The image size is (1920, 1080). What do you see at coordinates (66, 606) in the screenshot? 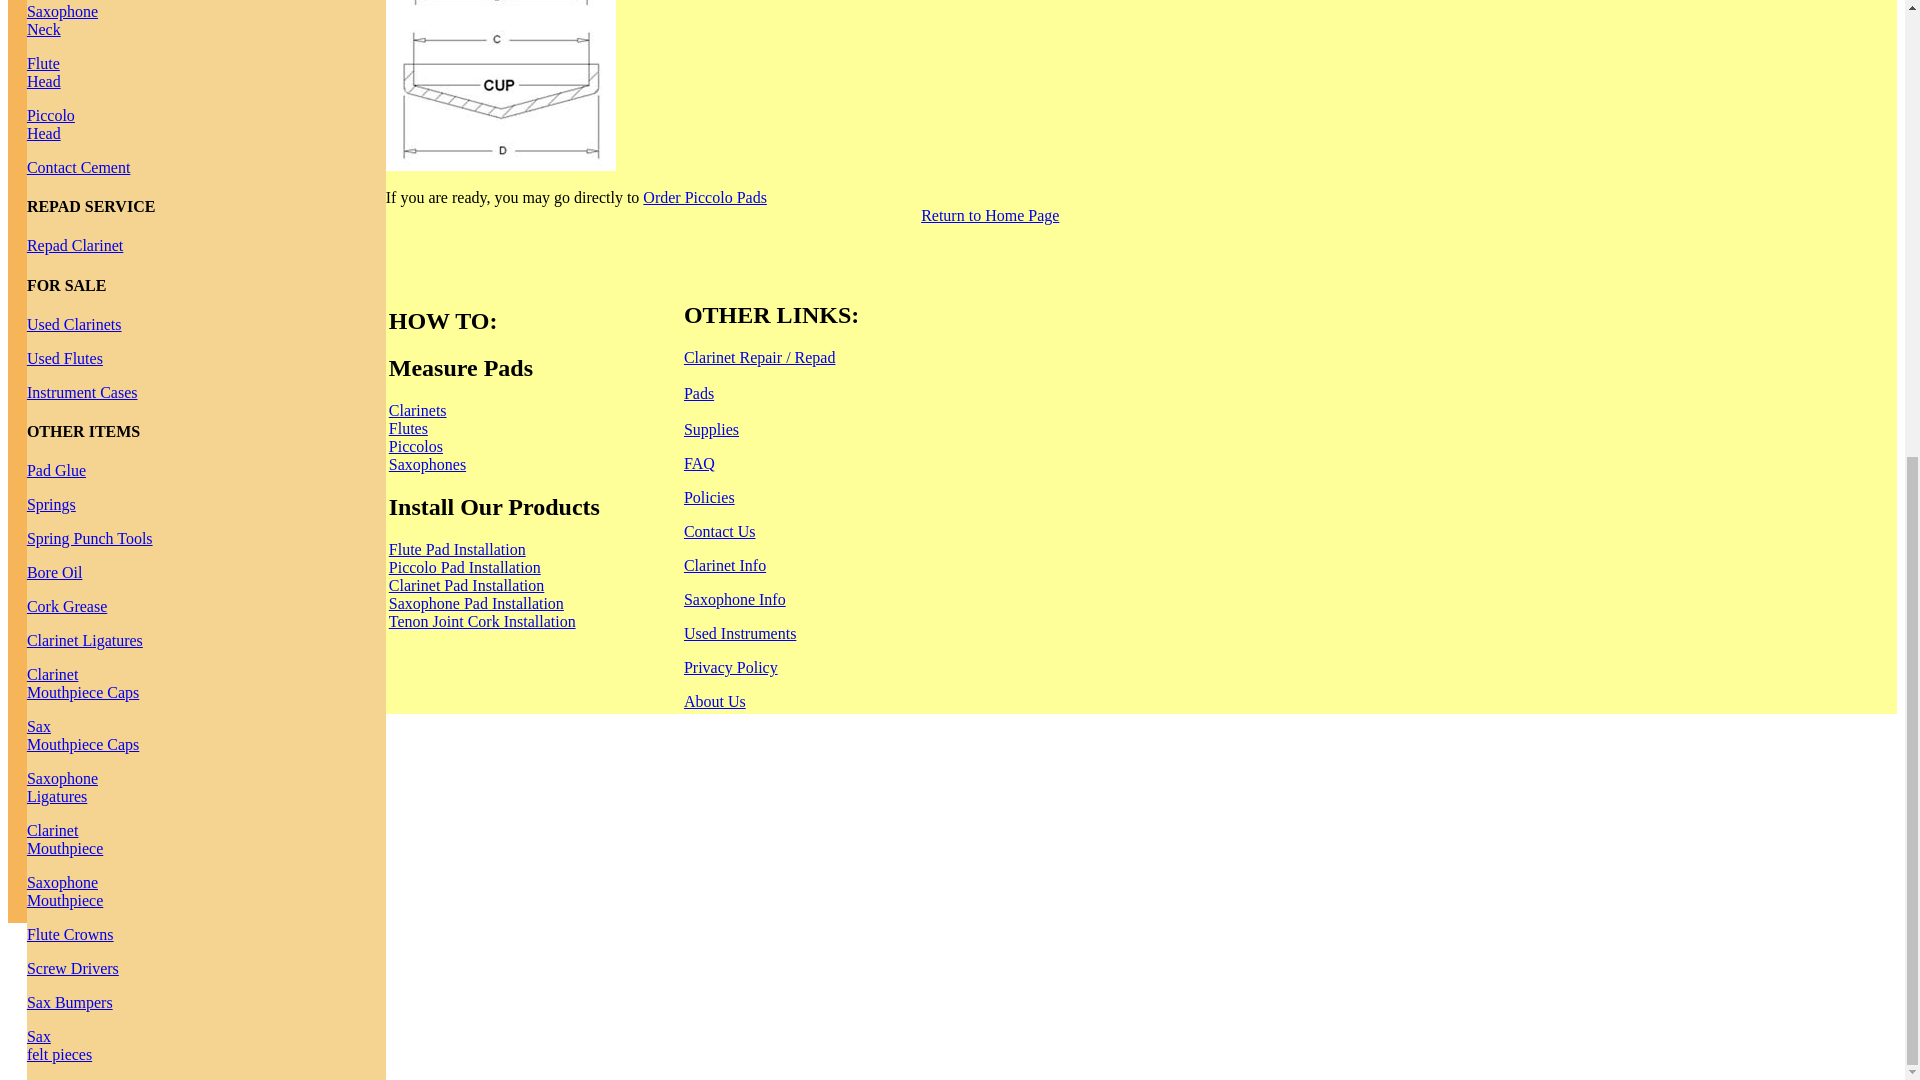
I see `Sax Bumpers` at bounding box center [66, 606].